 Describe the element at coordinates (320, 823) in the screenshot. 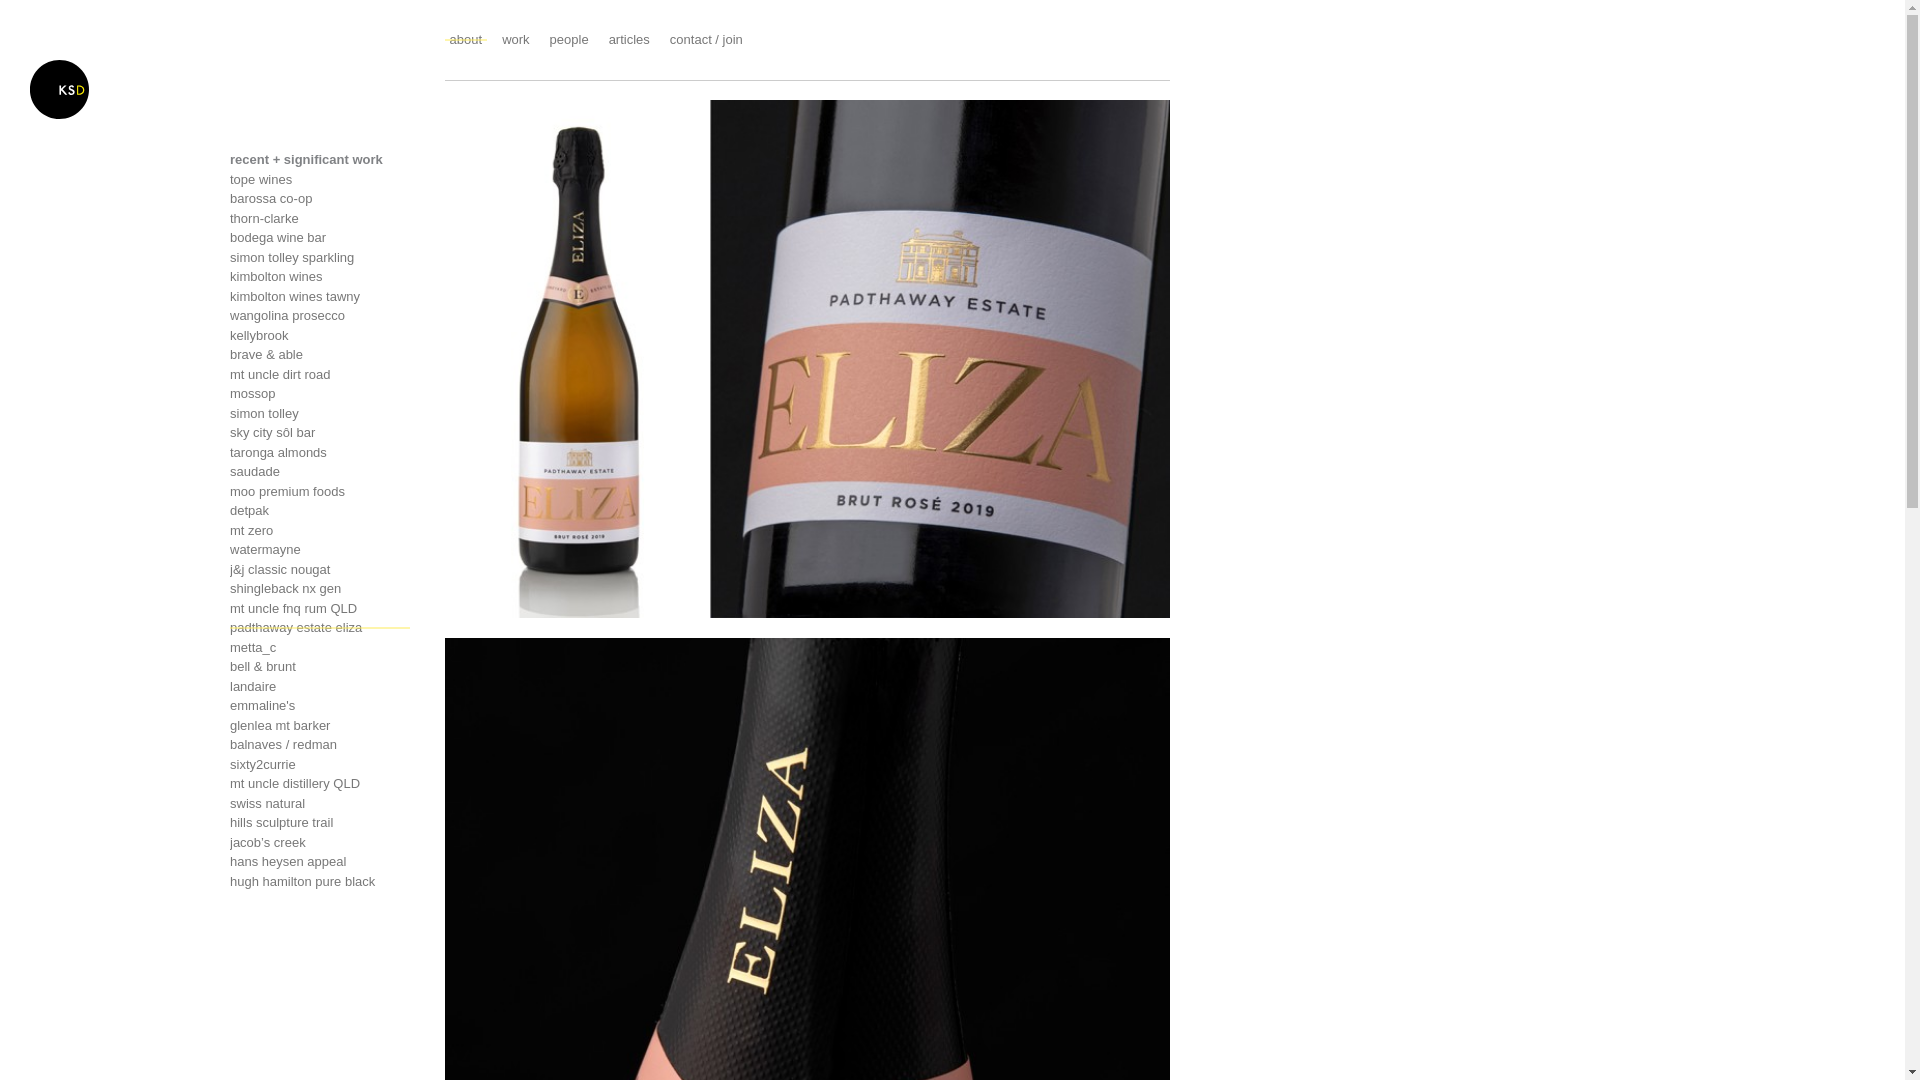

I see `hills sculpture trail` at that location.